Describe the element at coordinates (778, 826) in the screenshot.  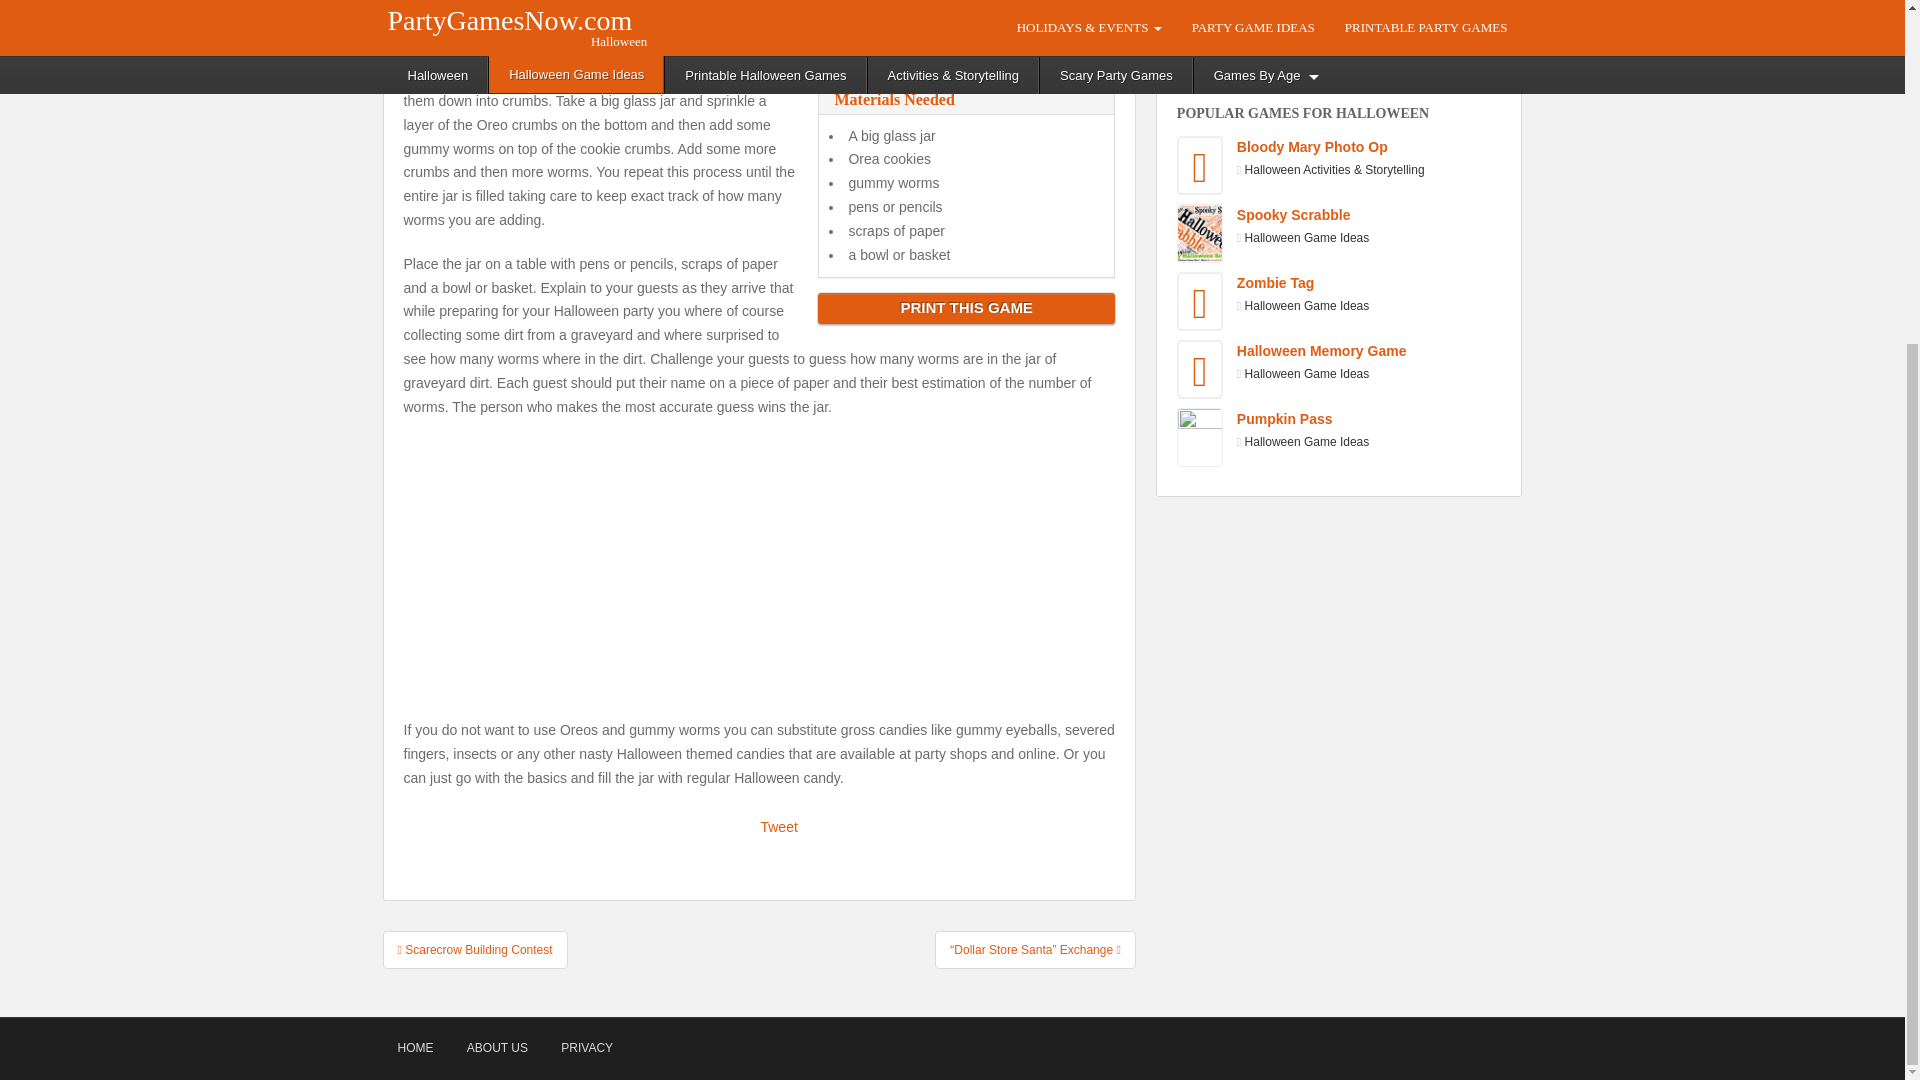
I see `Tweet` at that location.